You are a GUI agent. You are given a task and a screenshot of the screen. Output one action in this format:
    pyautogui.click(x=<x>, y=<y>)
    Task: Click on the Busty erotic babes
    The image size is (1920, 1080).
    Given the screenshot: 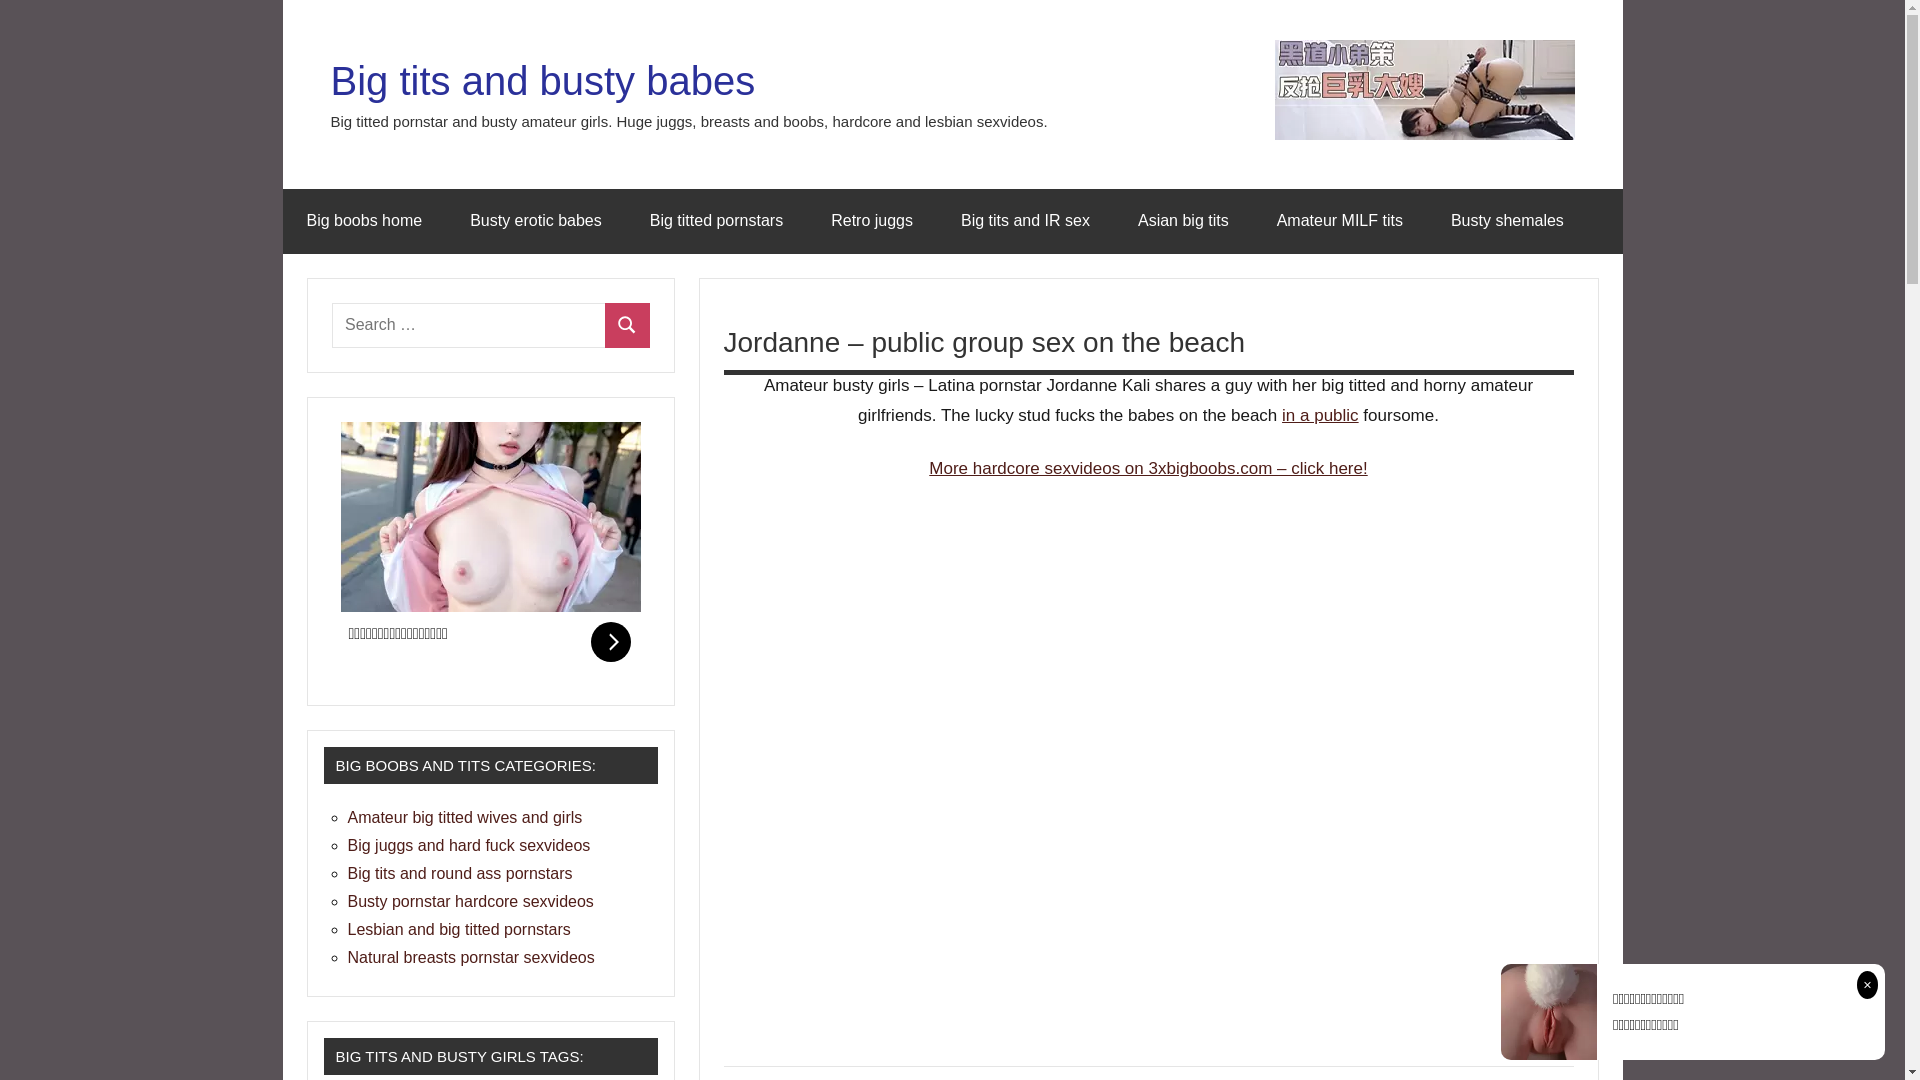 What is the action you would take?
    pyautogui.click(x=536, y=222)
    